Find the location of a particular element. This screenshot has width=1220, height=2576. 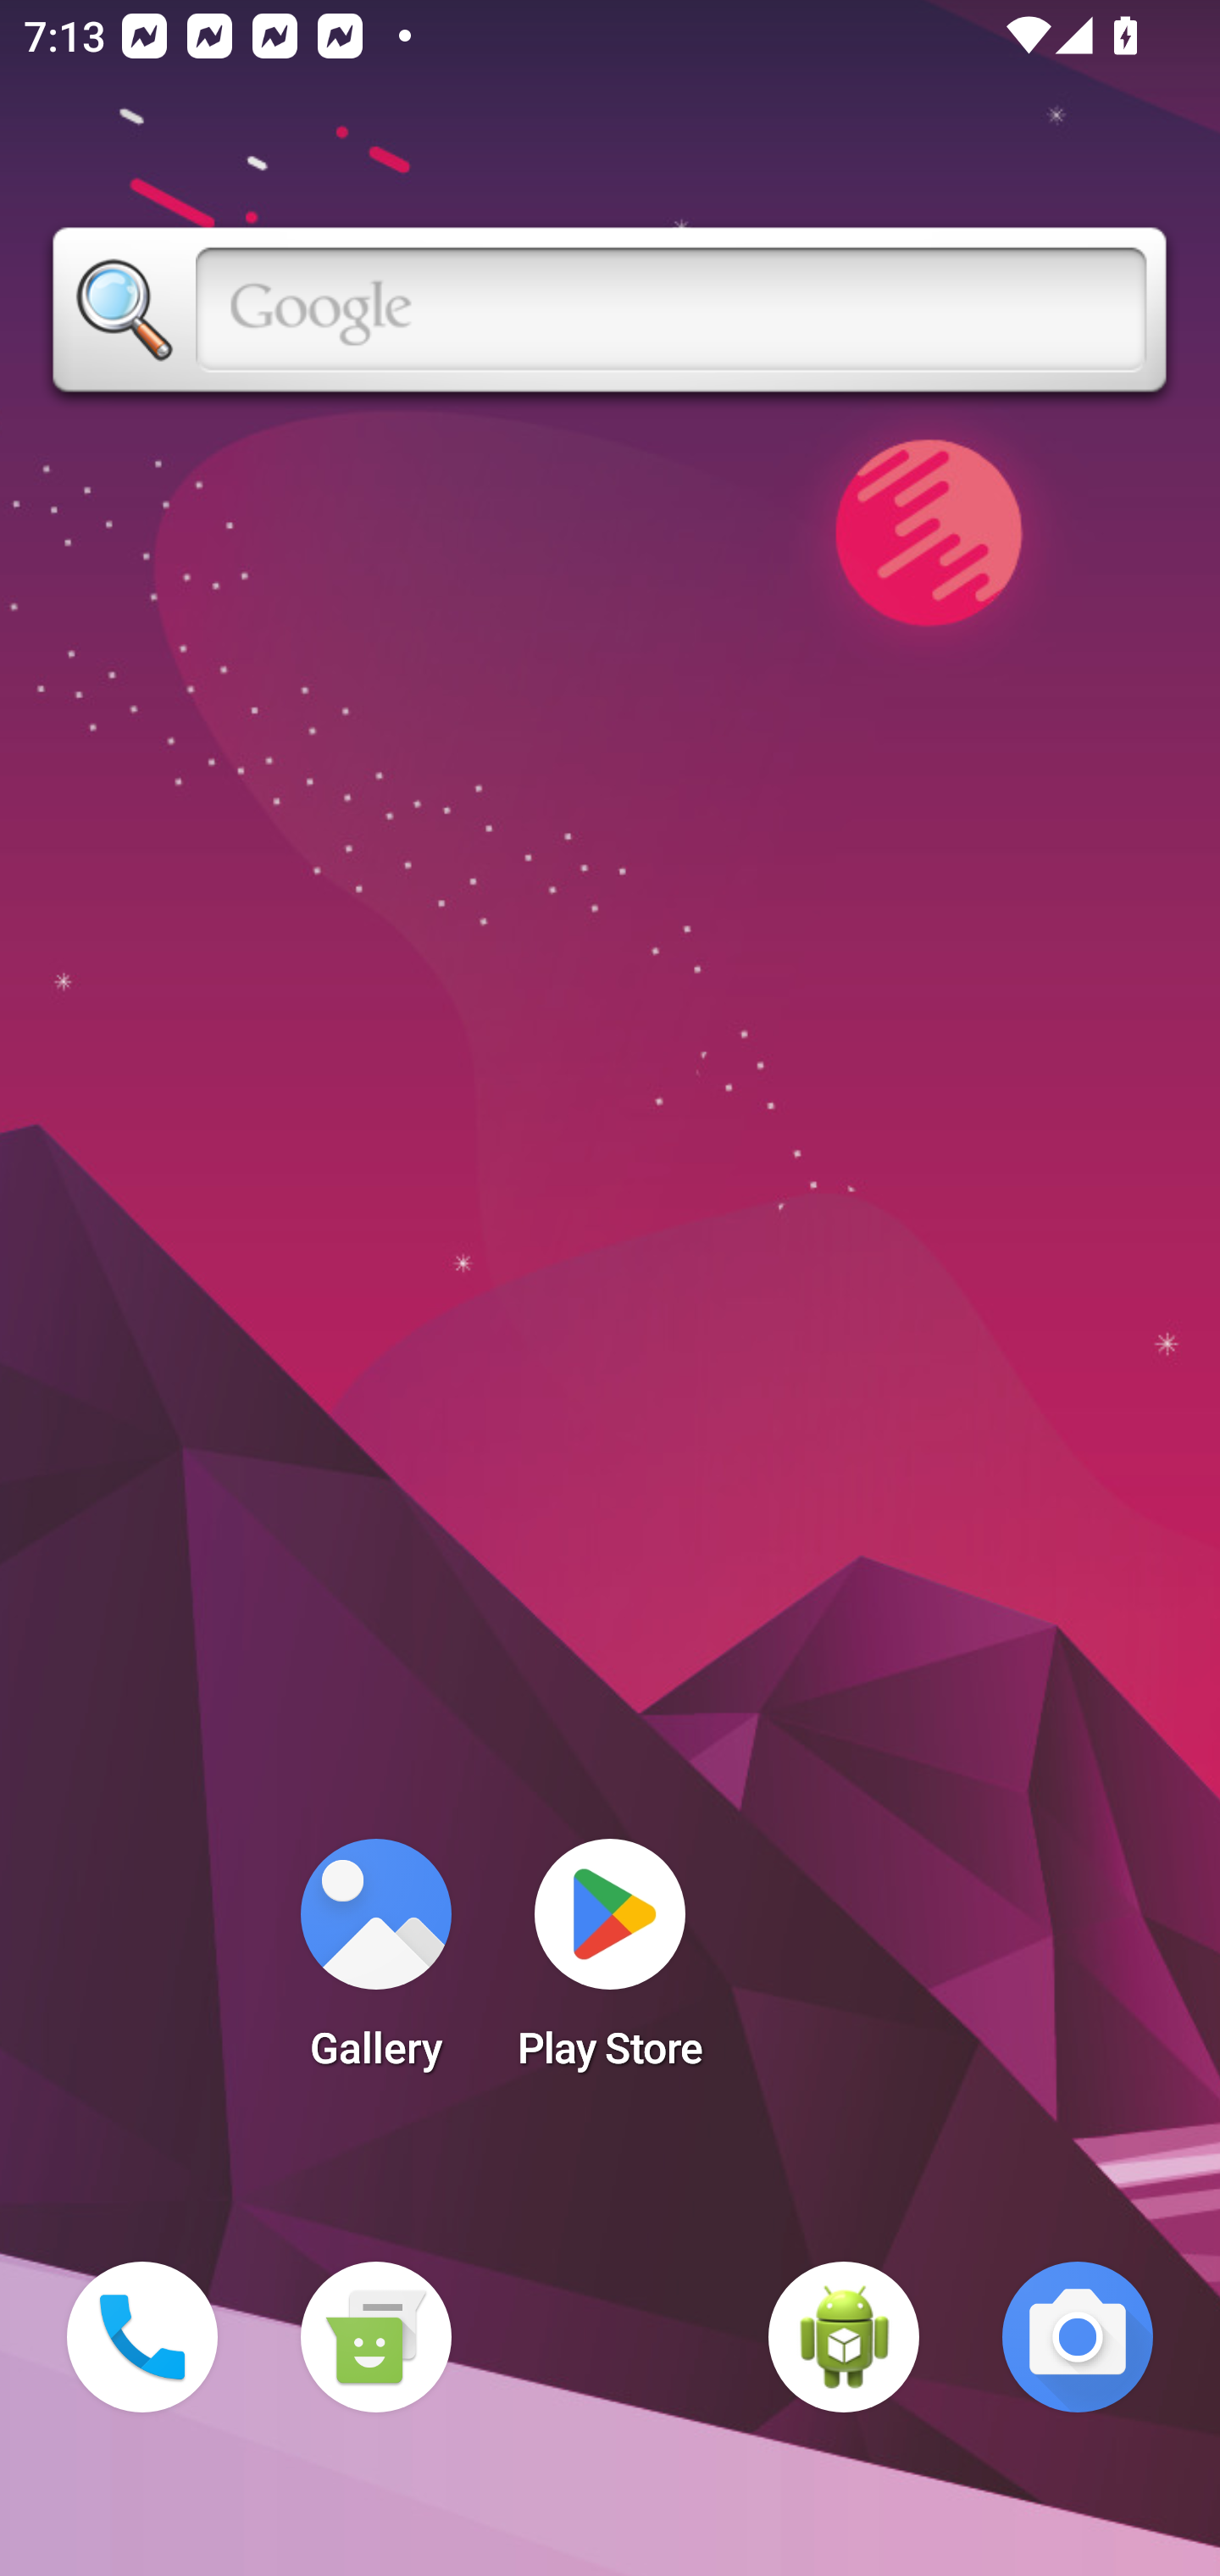

Phone is located at coordinates (142, 2337).